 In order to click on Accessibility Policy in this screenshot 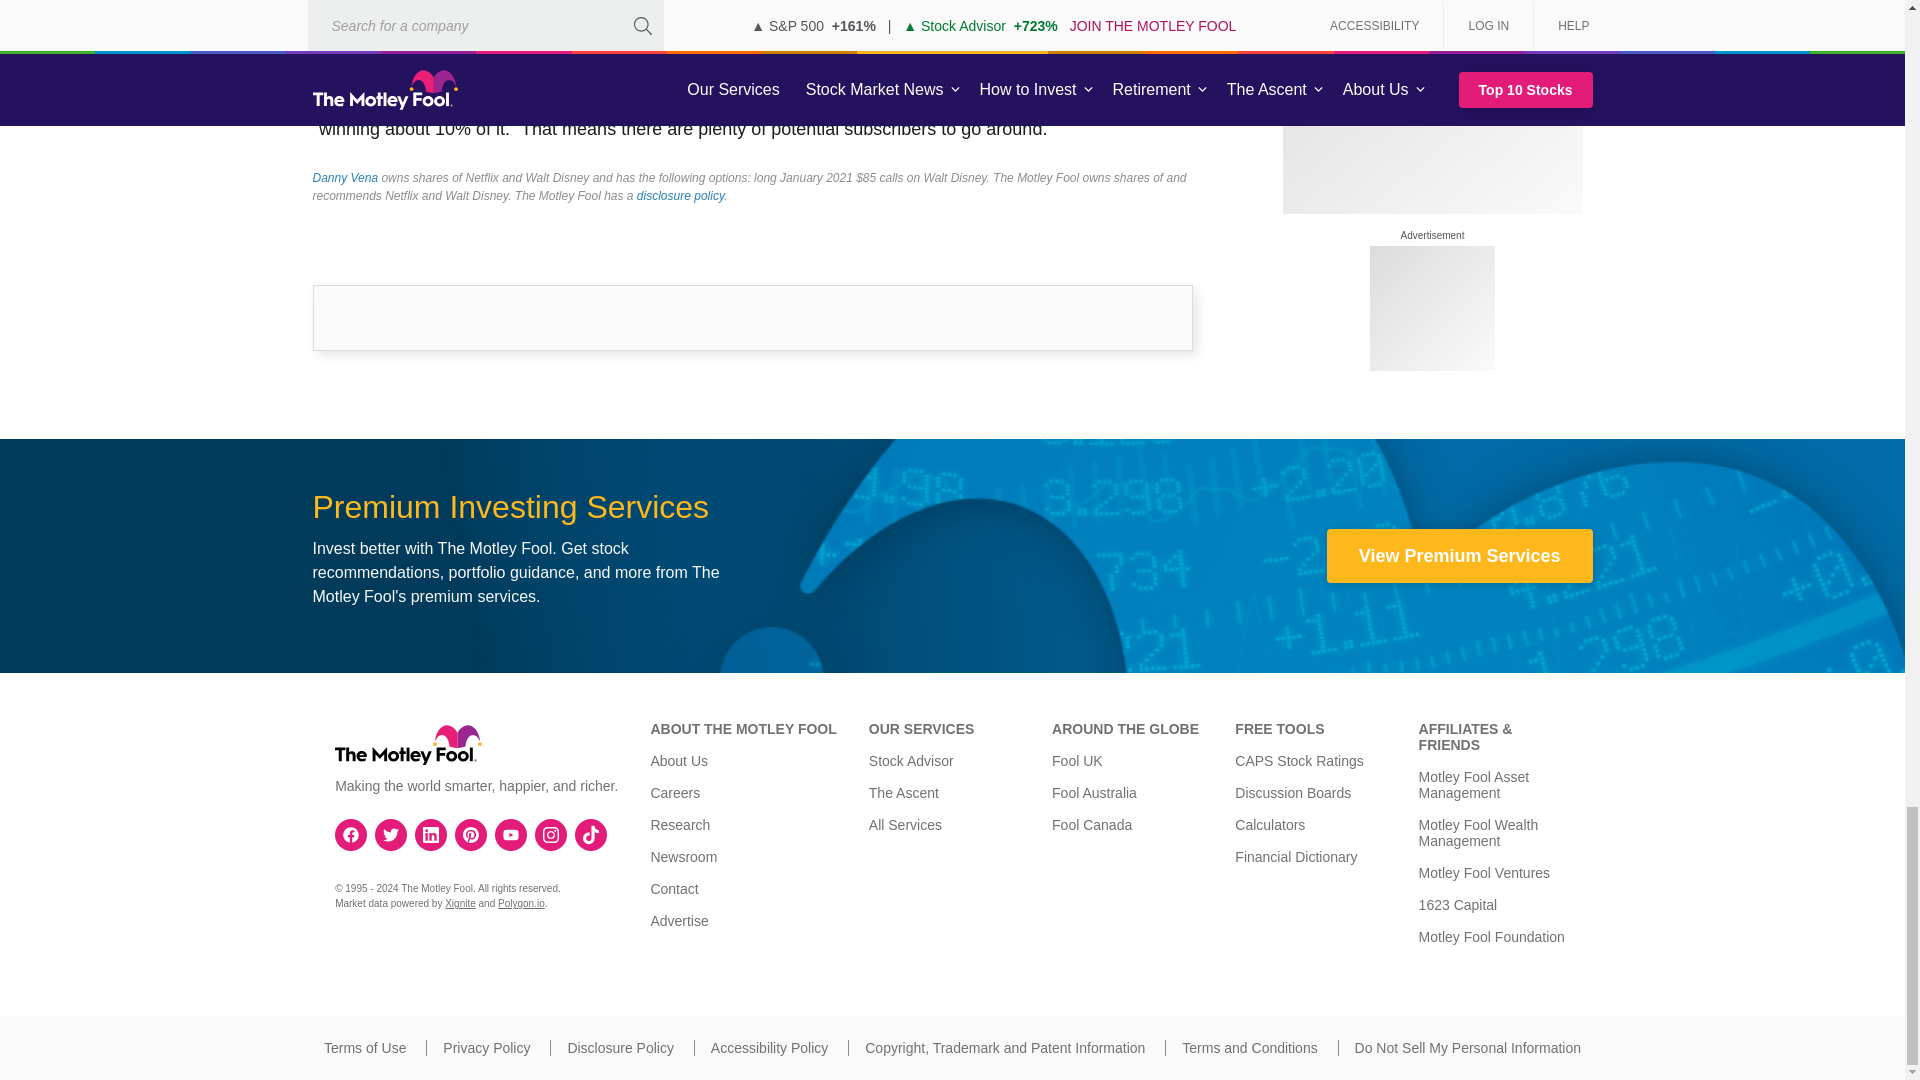, I will do `click(768, 1048)`.